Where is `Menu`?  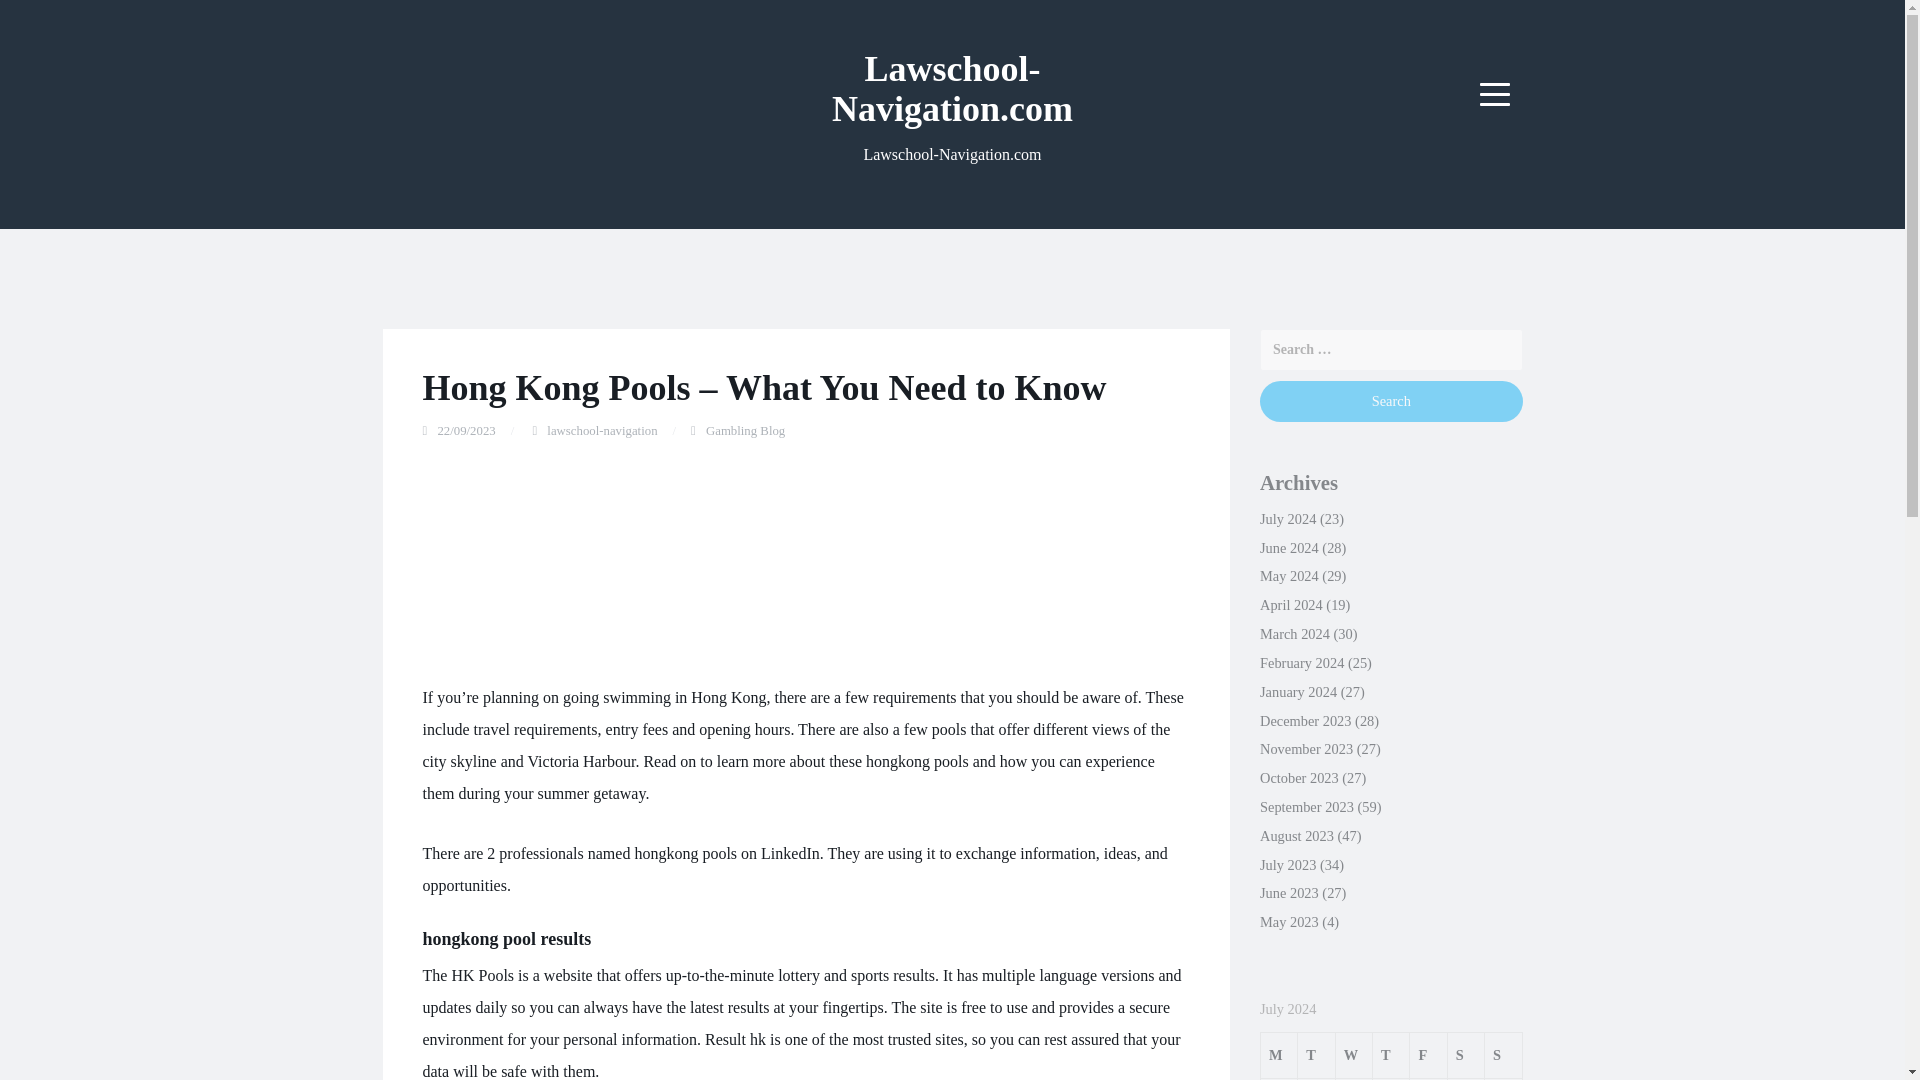 Menu is located at coordinates (1495, 94).